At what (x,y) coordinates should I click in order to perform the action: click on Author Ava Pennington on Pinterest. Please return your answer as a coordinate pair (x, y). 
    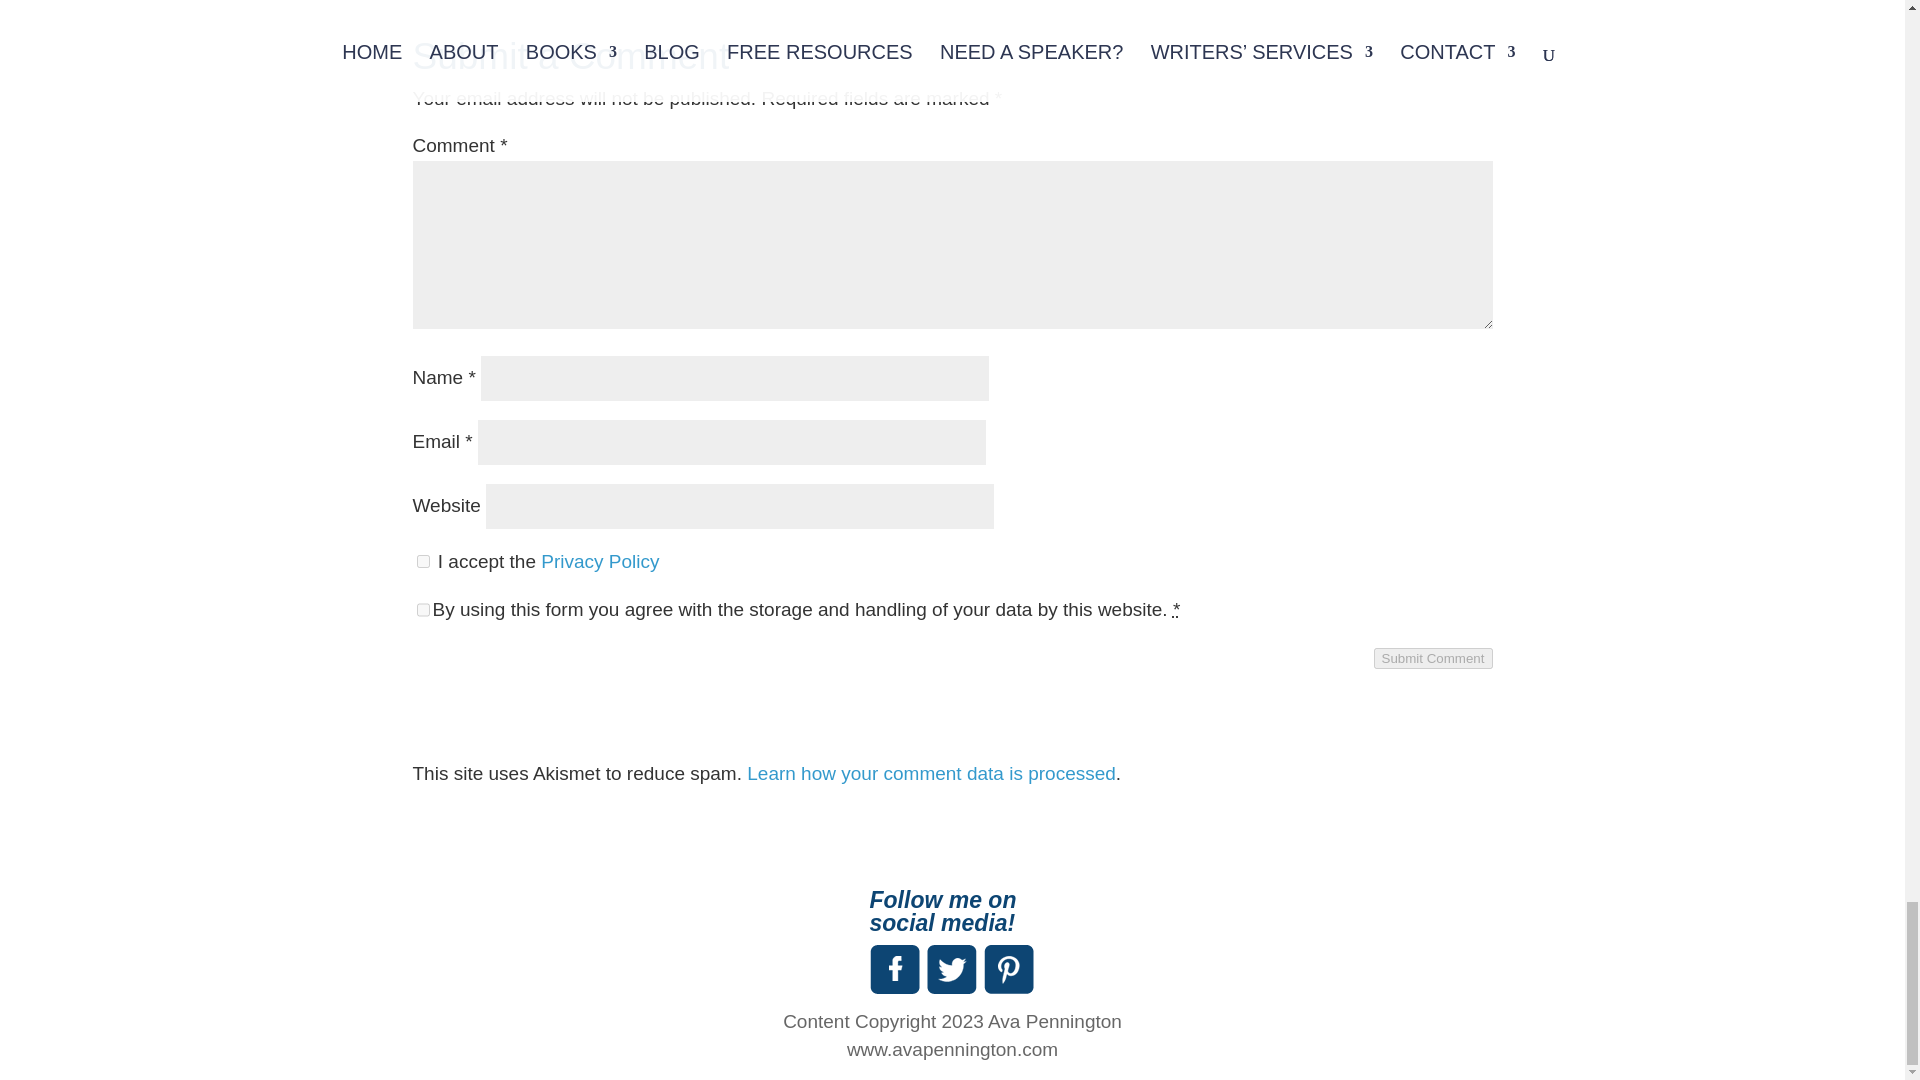
    Looking at the image, I should click on (1008, 969).